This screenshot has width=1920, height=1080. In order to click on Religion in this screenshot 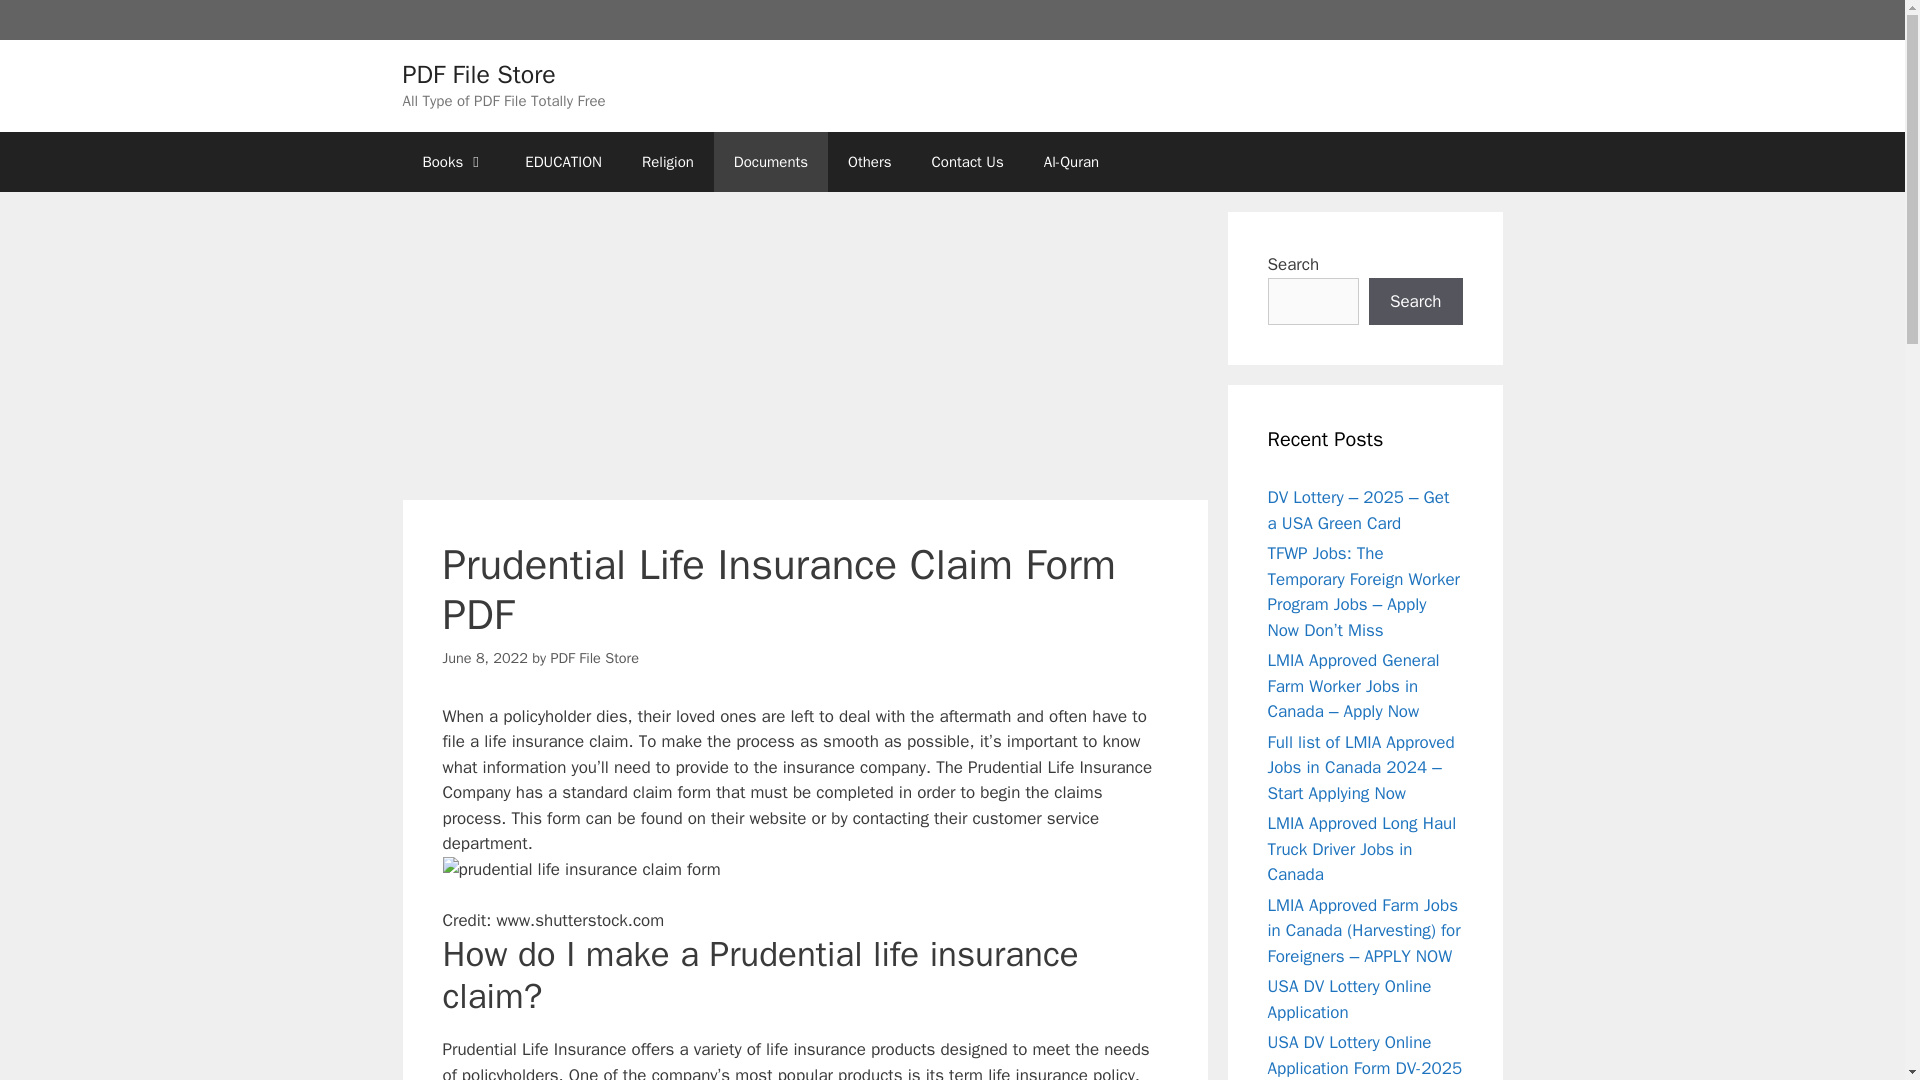, I will do `click(668, 162)`.